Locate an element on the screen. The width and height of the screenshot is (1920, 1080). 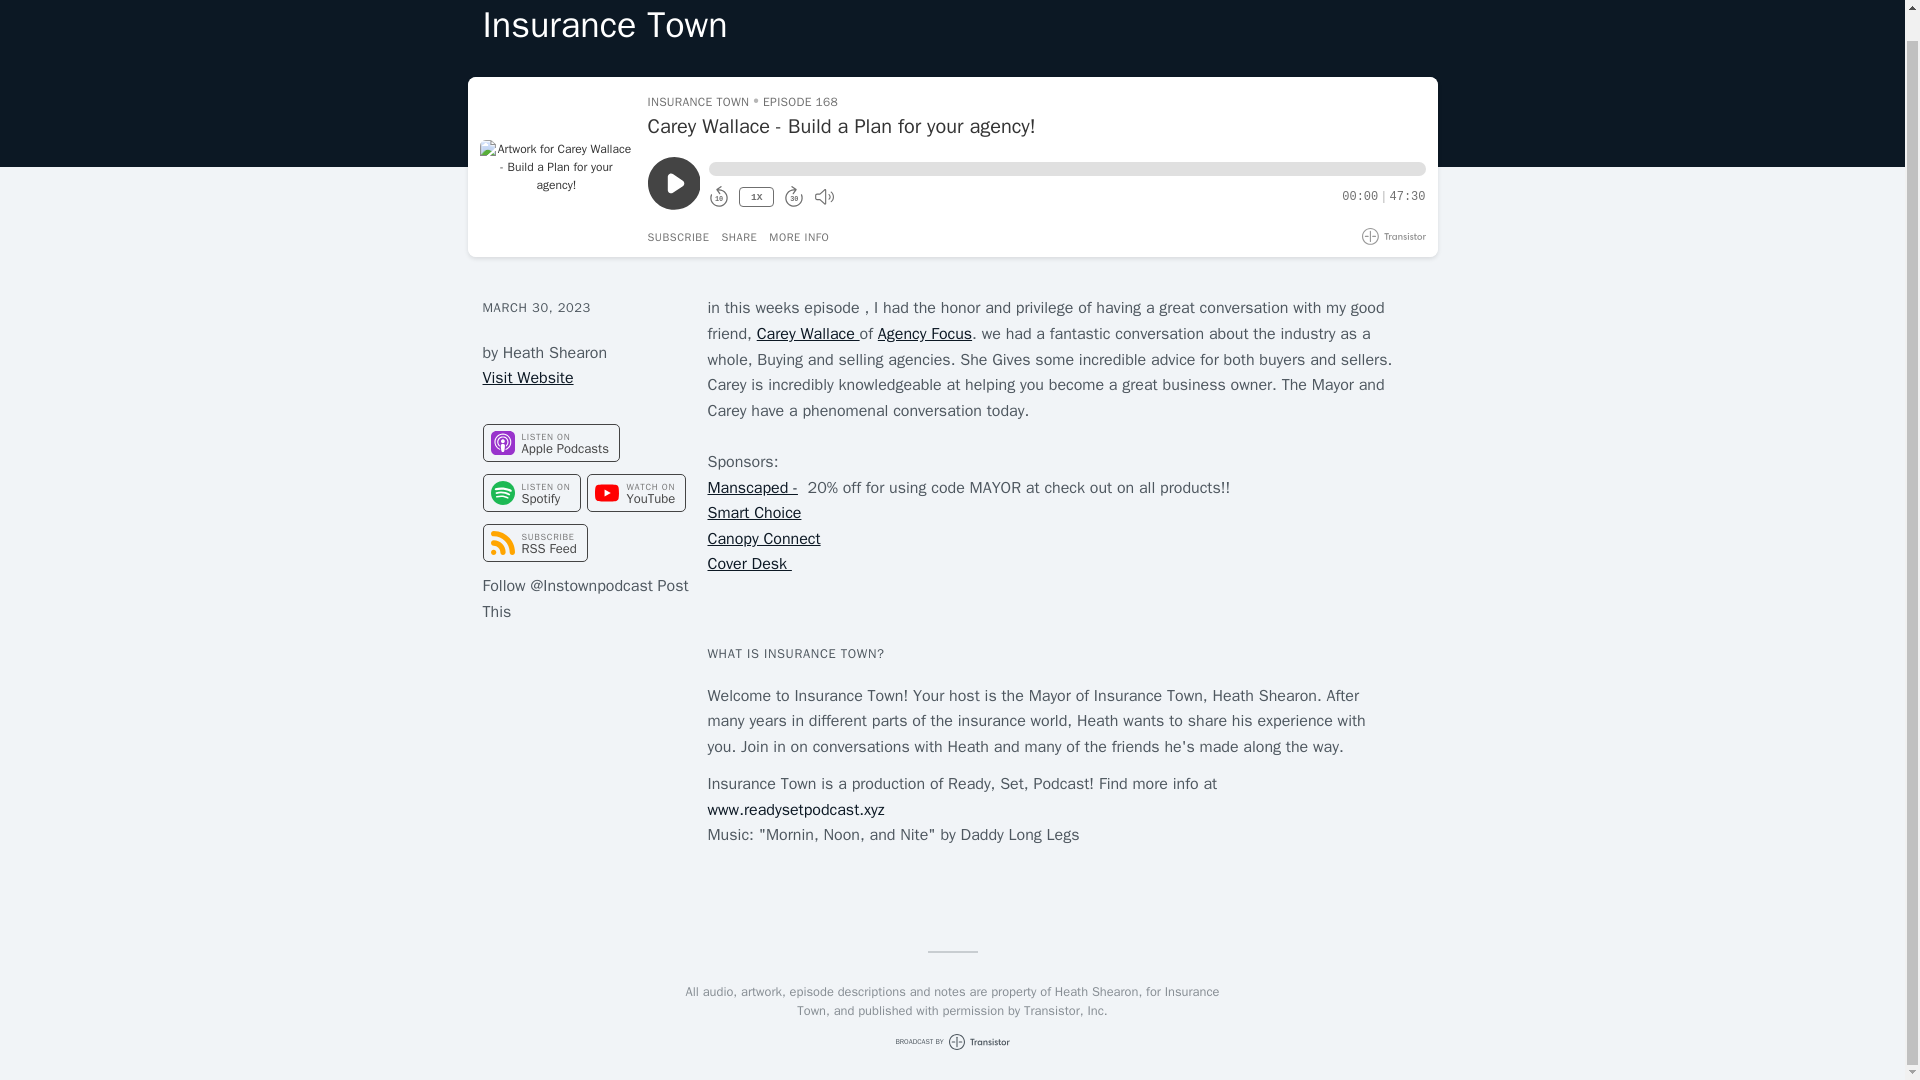
Show episode details is located at coordinates (799, 237).